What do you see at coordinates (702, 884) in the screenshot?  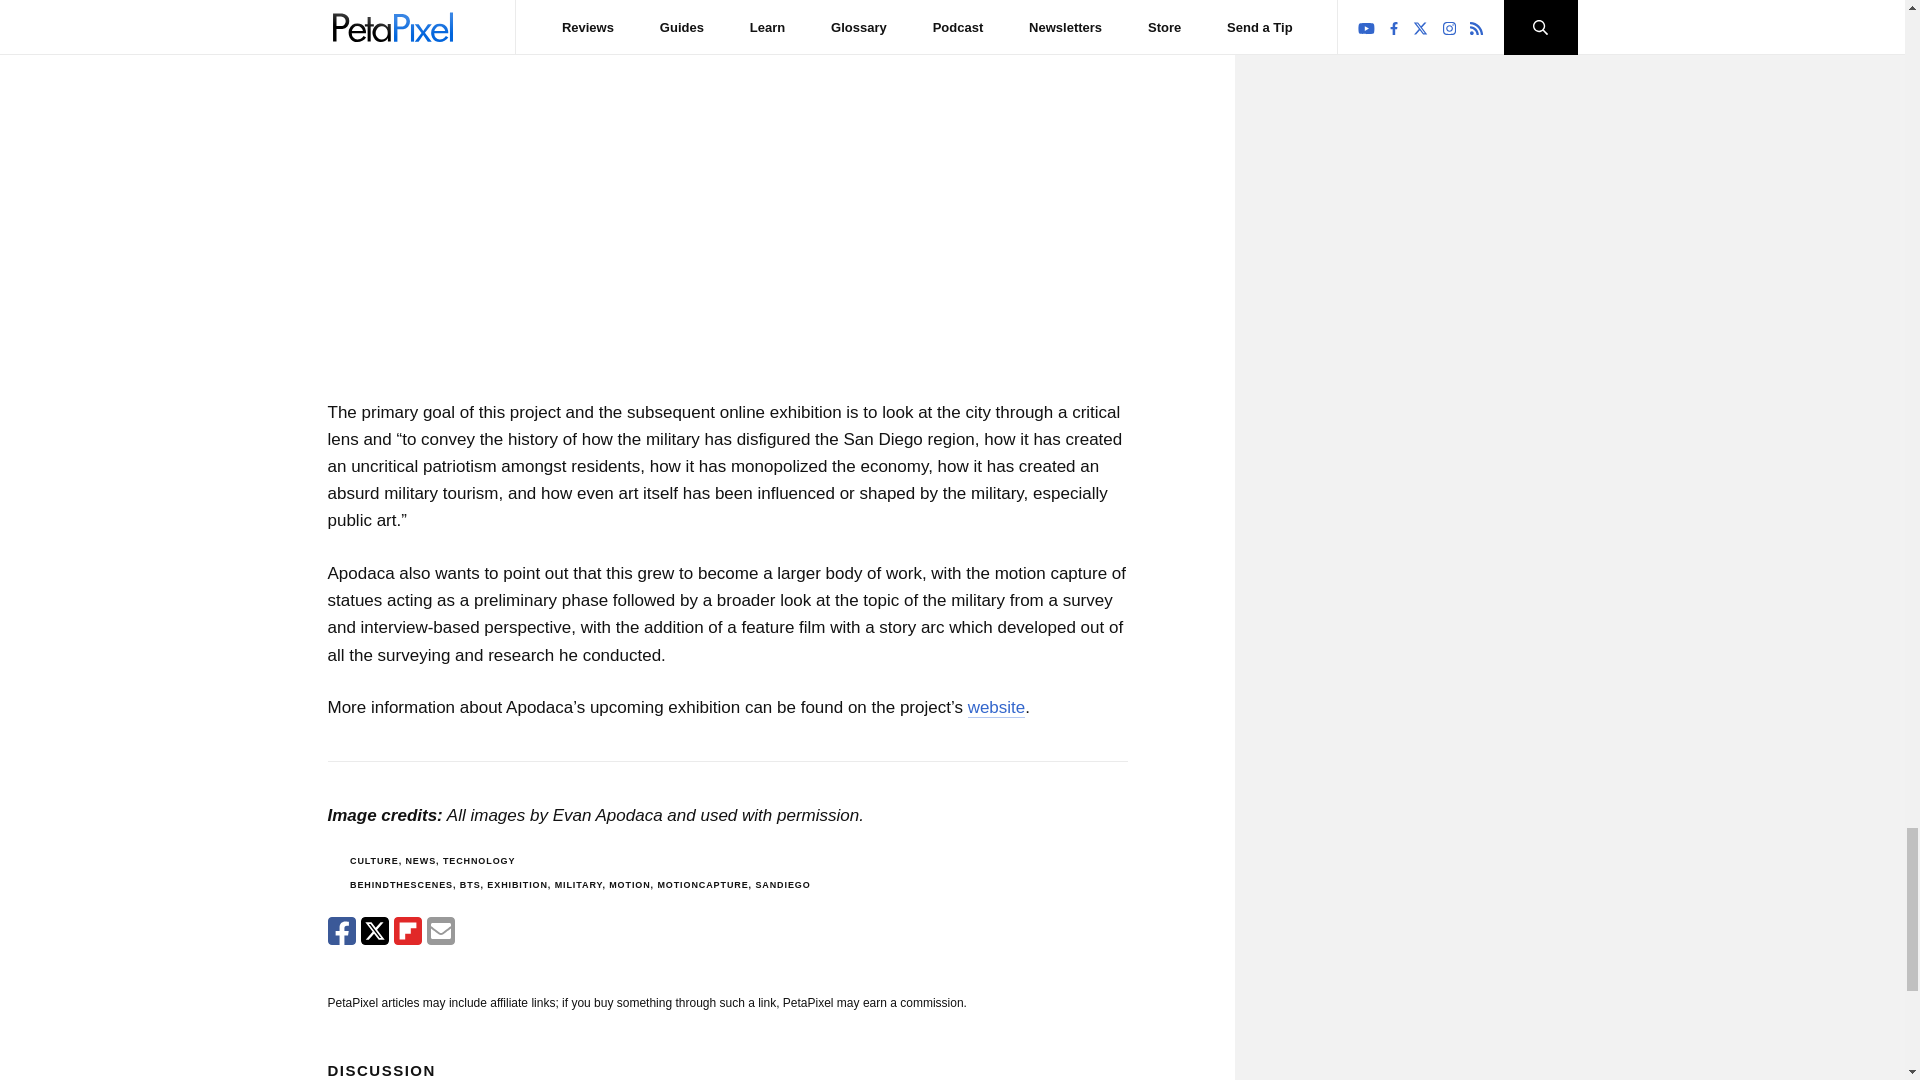 I see `MOTIONCAPTURE` at bounding box center [702, 884].